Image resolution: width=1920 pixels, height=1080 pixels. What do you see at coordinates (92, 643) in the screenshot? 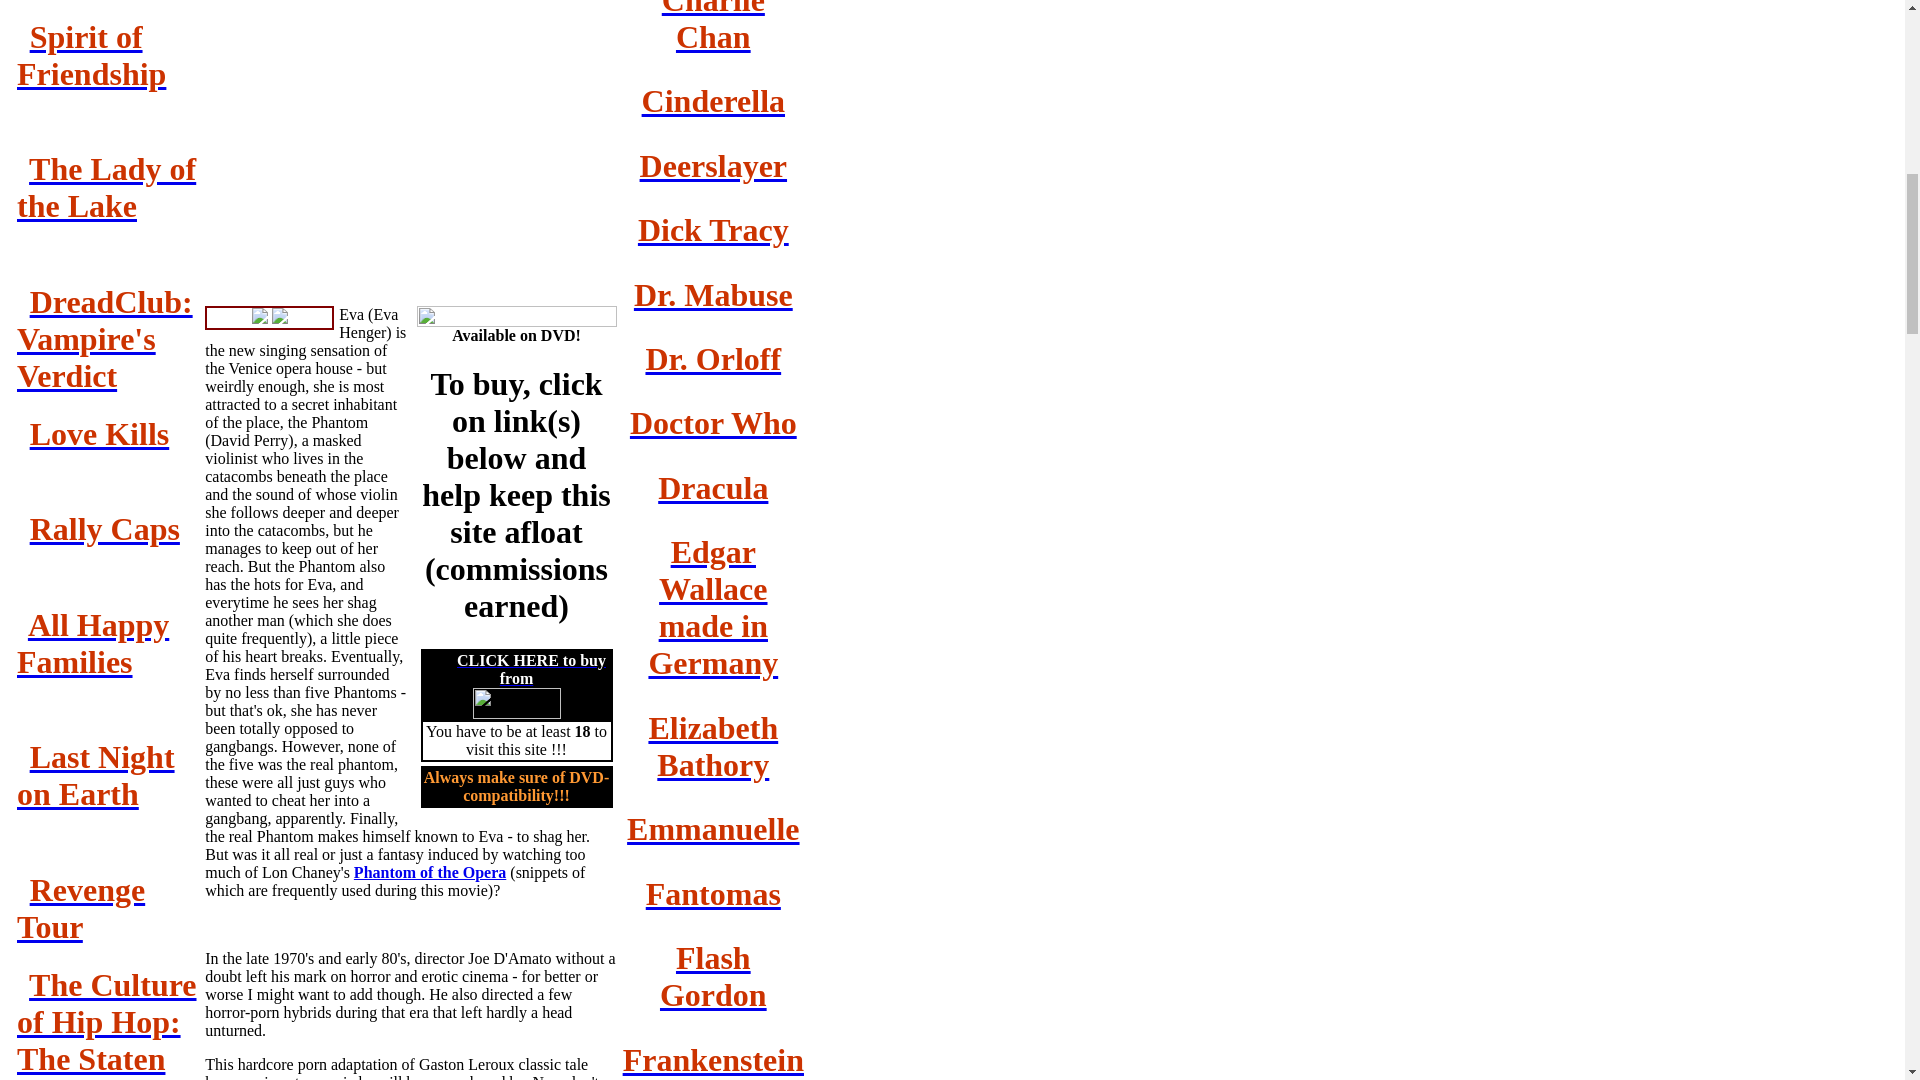
I see `All Happy Families` at bounding box center [92, 643].